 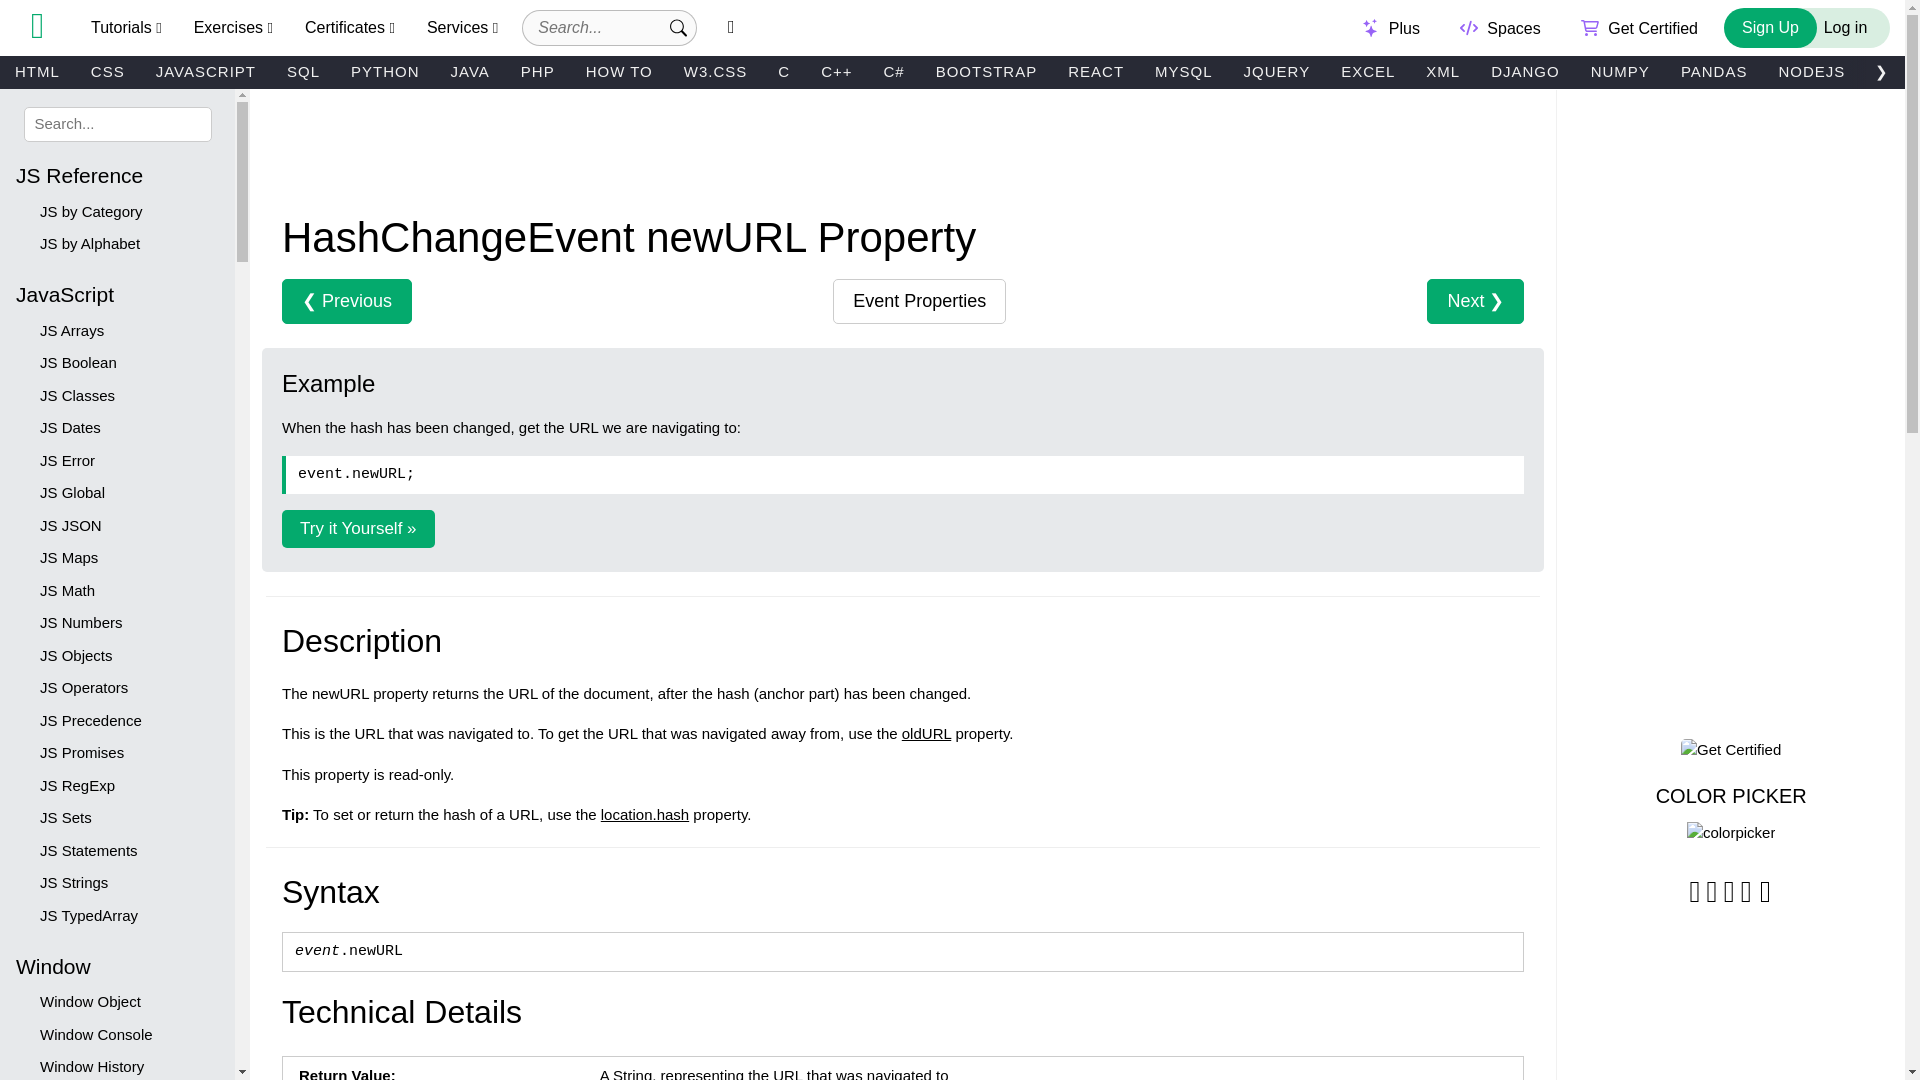 I want to click on Log in, so click(x=1833, y=27).